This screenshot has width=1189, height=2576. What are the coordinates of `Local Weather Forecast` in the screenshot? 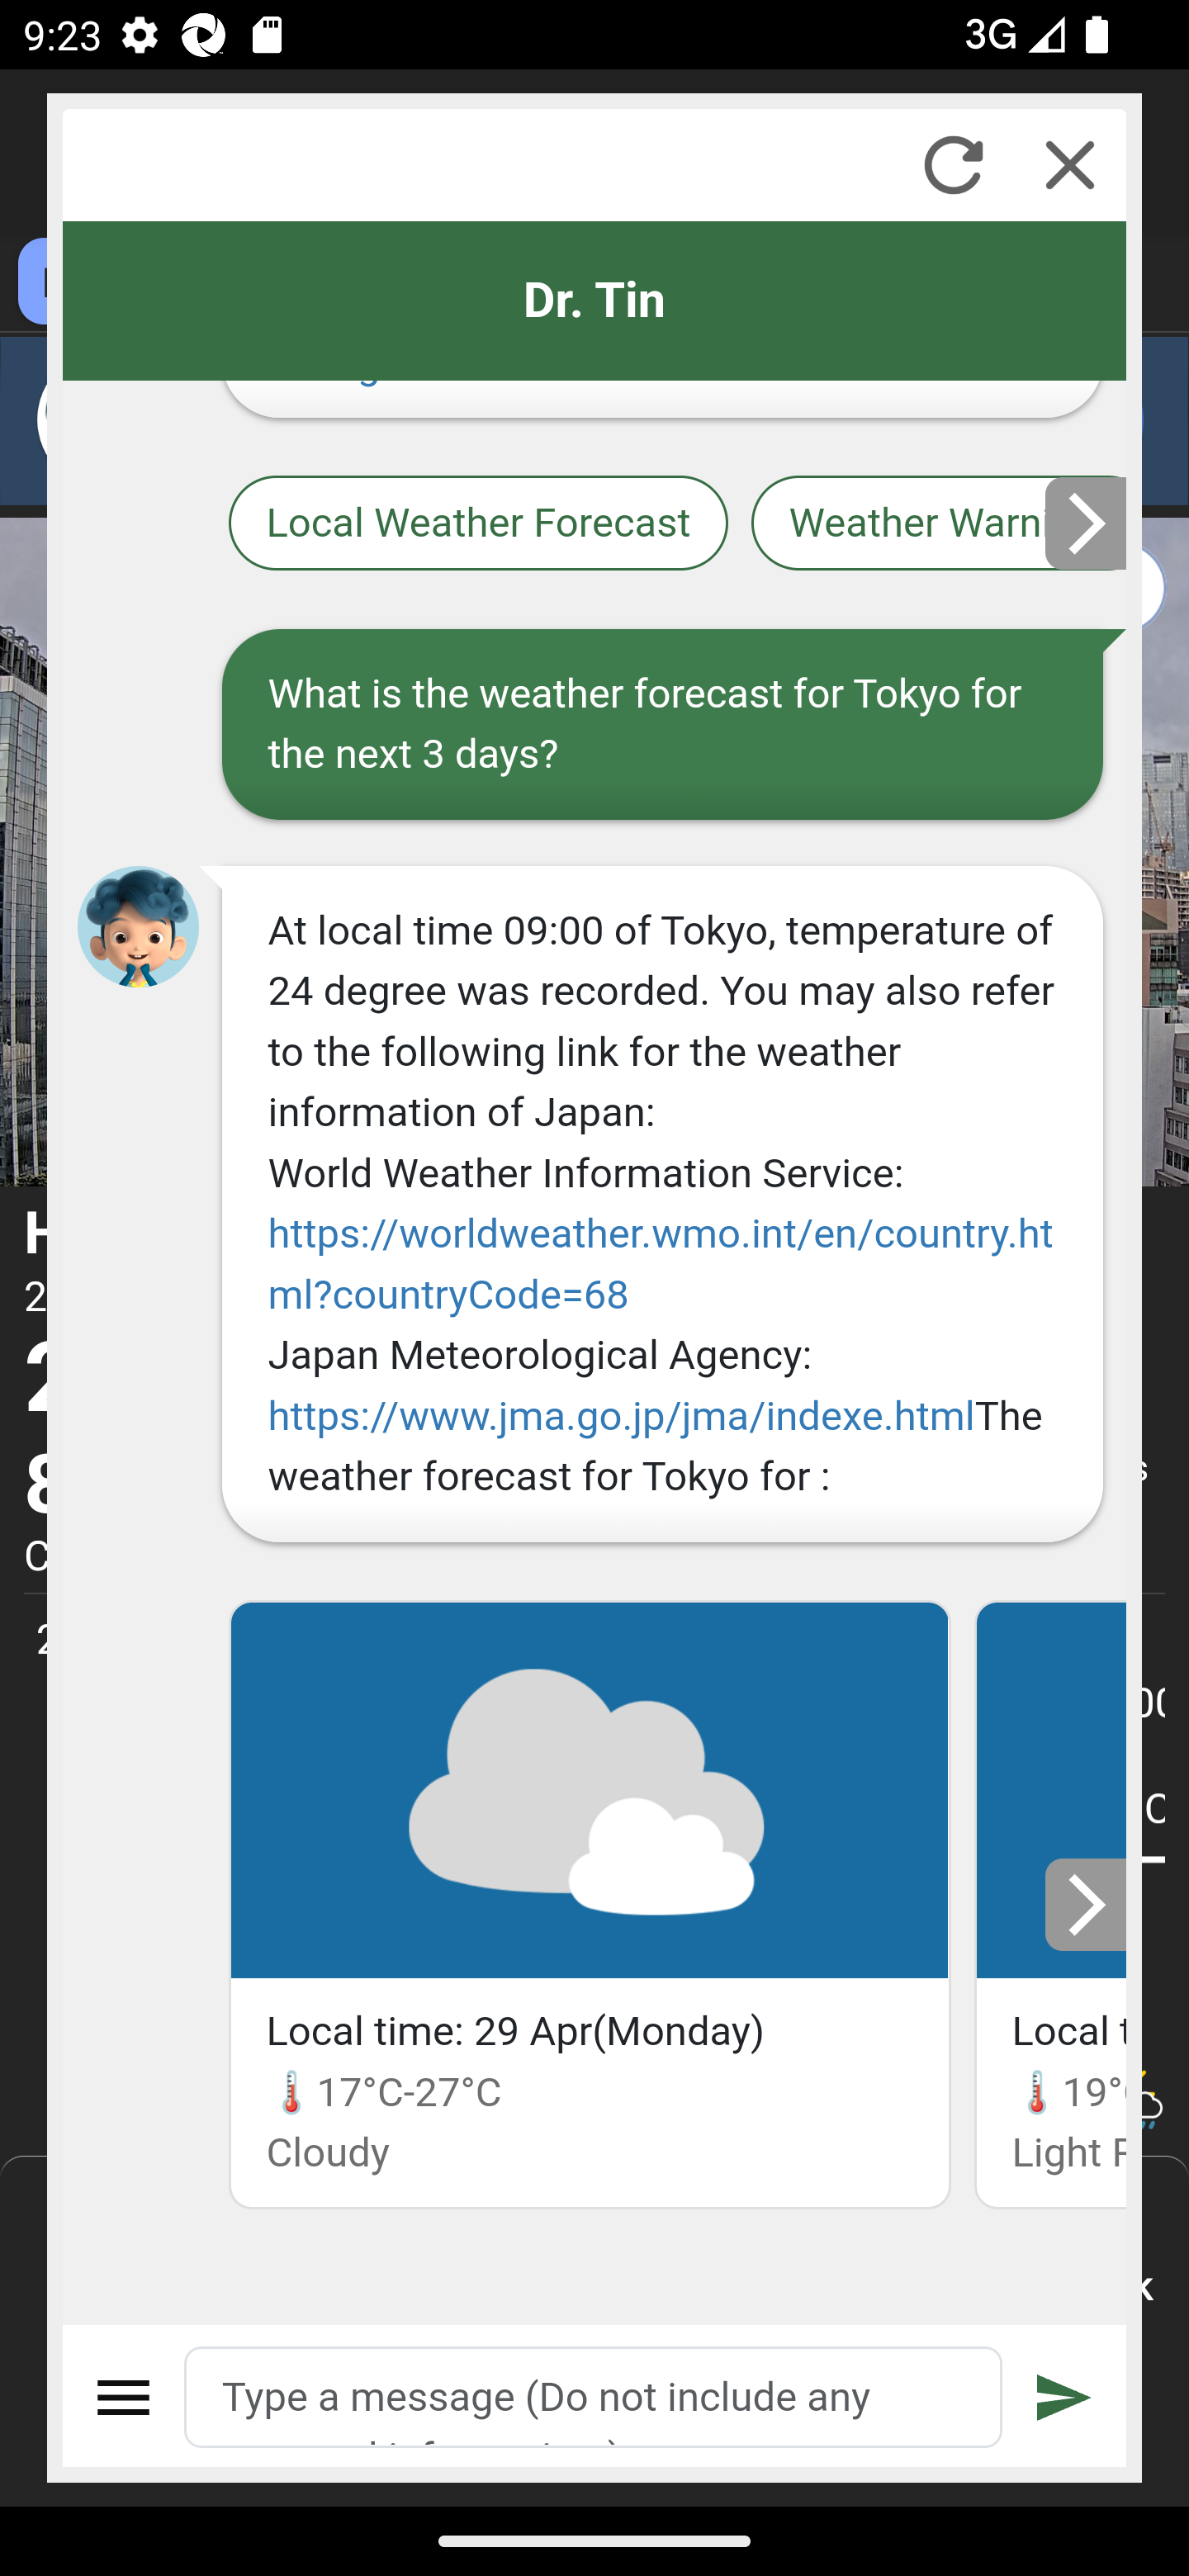 It's located at (479, 525).